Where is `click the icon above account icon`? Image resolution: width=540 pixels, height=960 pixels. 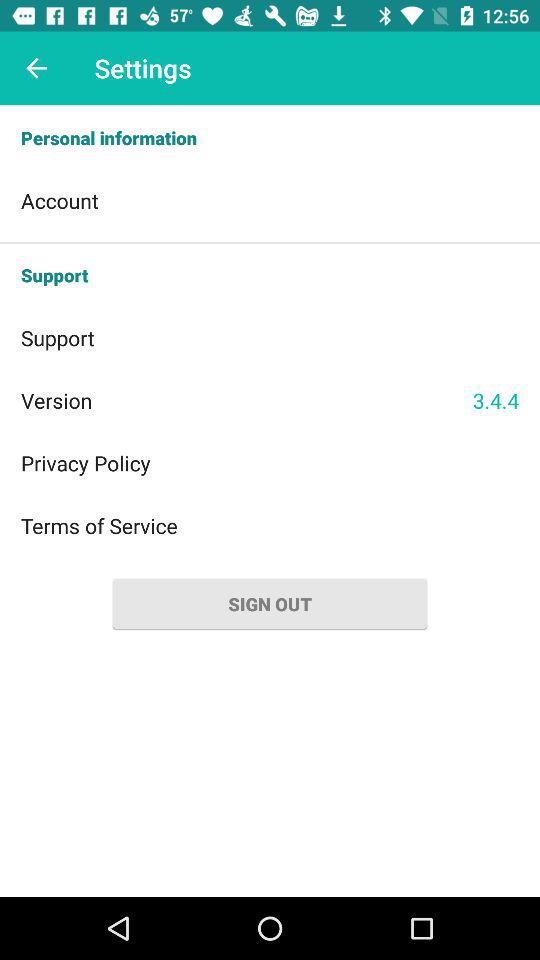
click the icon above account icon is located at coordinates (270, 138).